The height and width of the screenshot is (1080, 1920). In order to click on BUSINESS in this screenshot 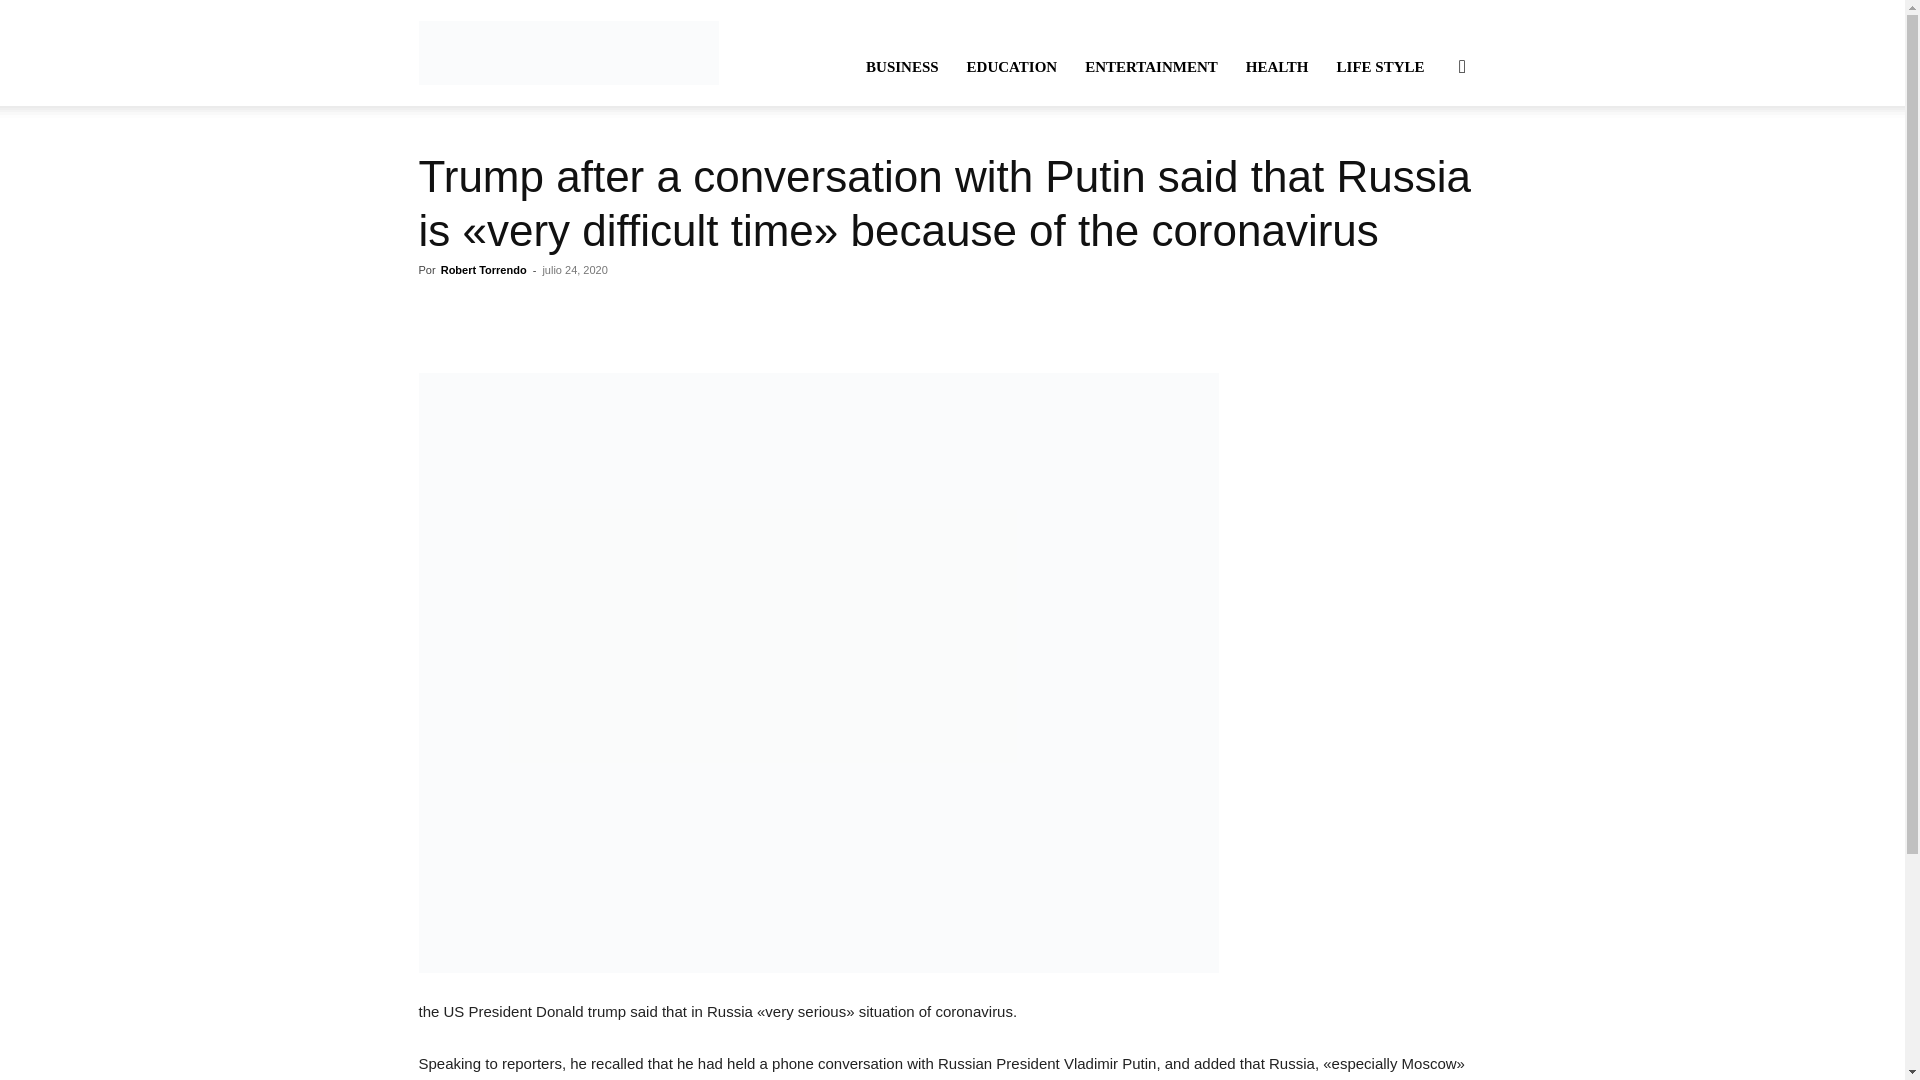, I will do `click(902, 66)`.